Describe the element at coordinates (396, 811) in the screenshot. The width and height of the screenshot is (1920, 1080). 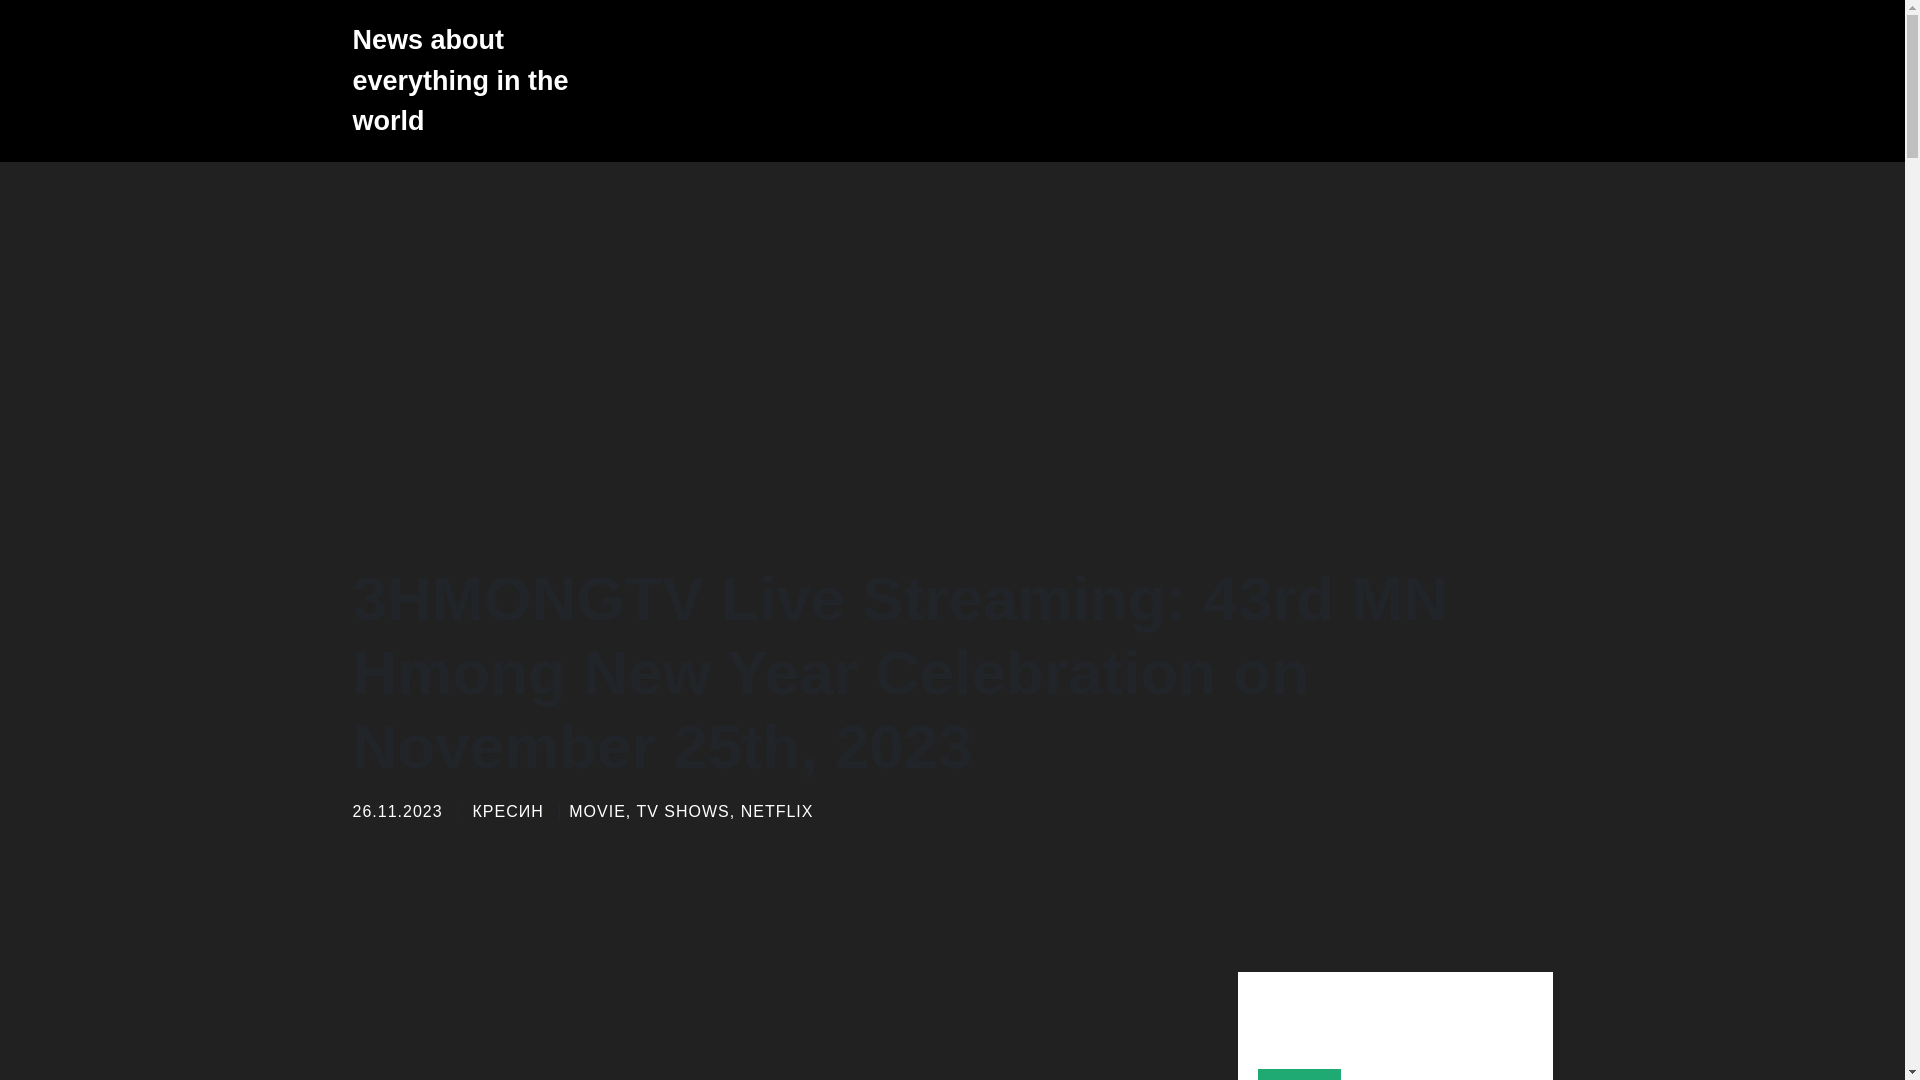
I see `26.11.2023` at that location.